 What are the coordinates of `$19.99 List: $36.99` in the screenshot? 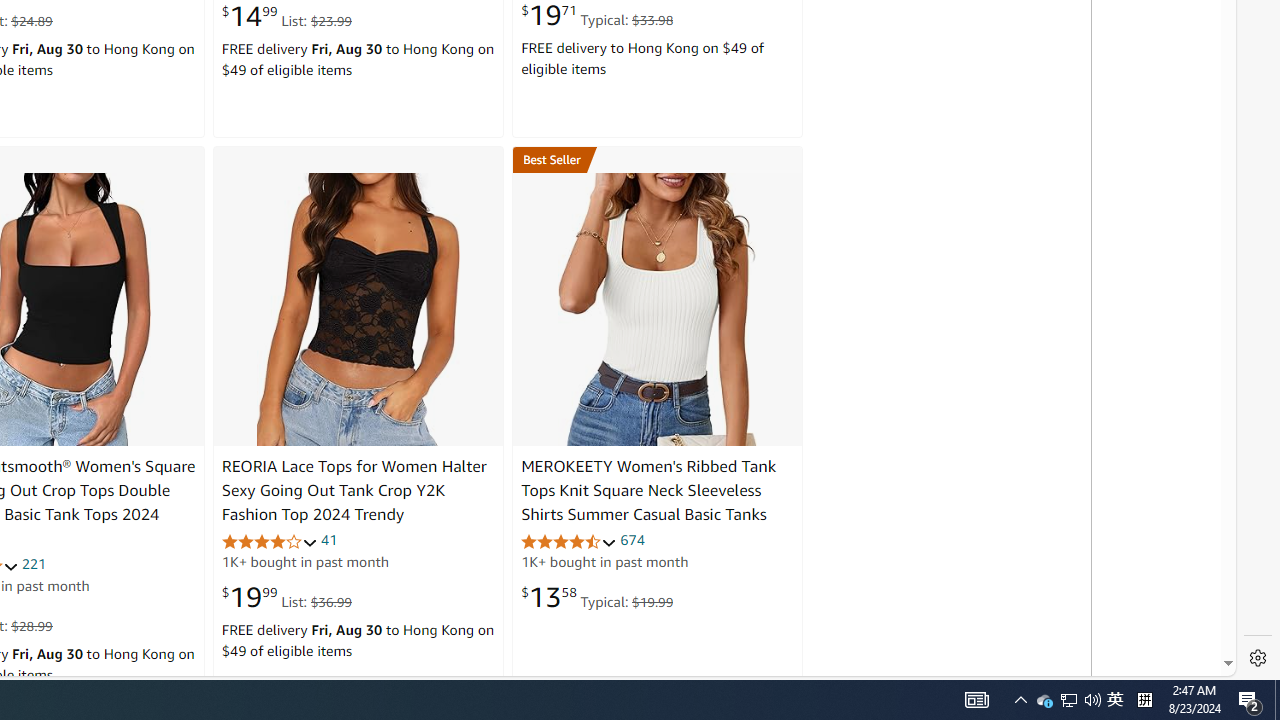 It's located at (286, 596).